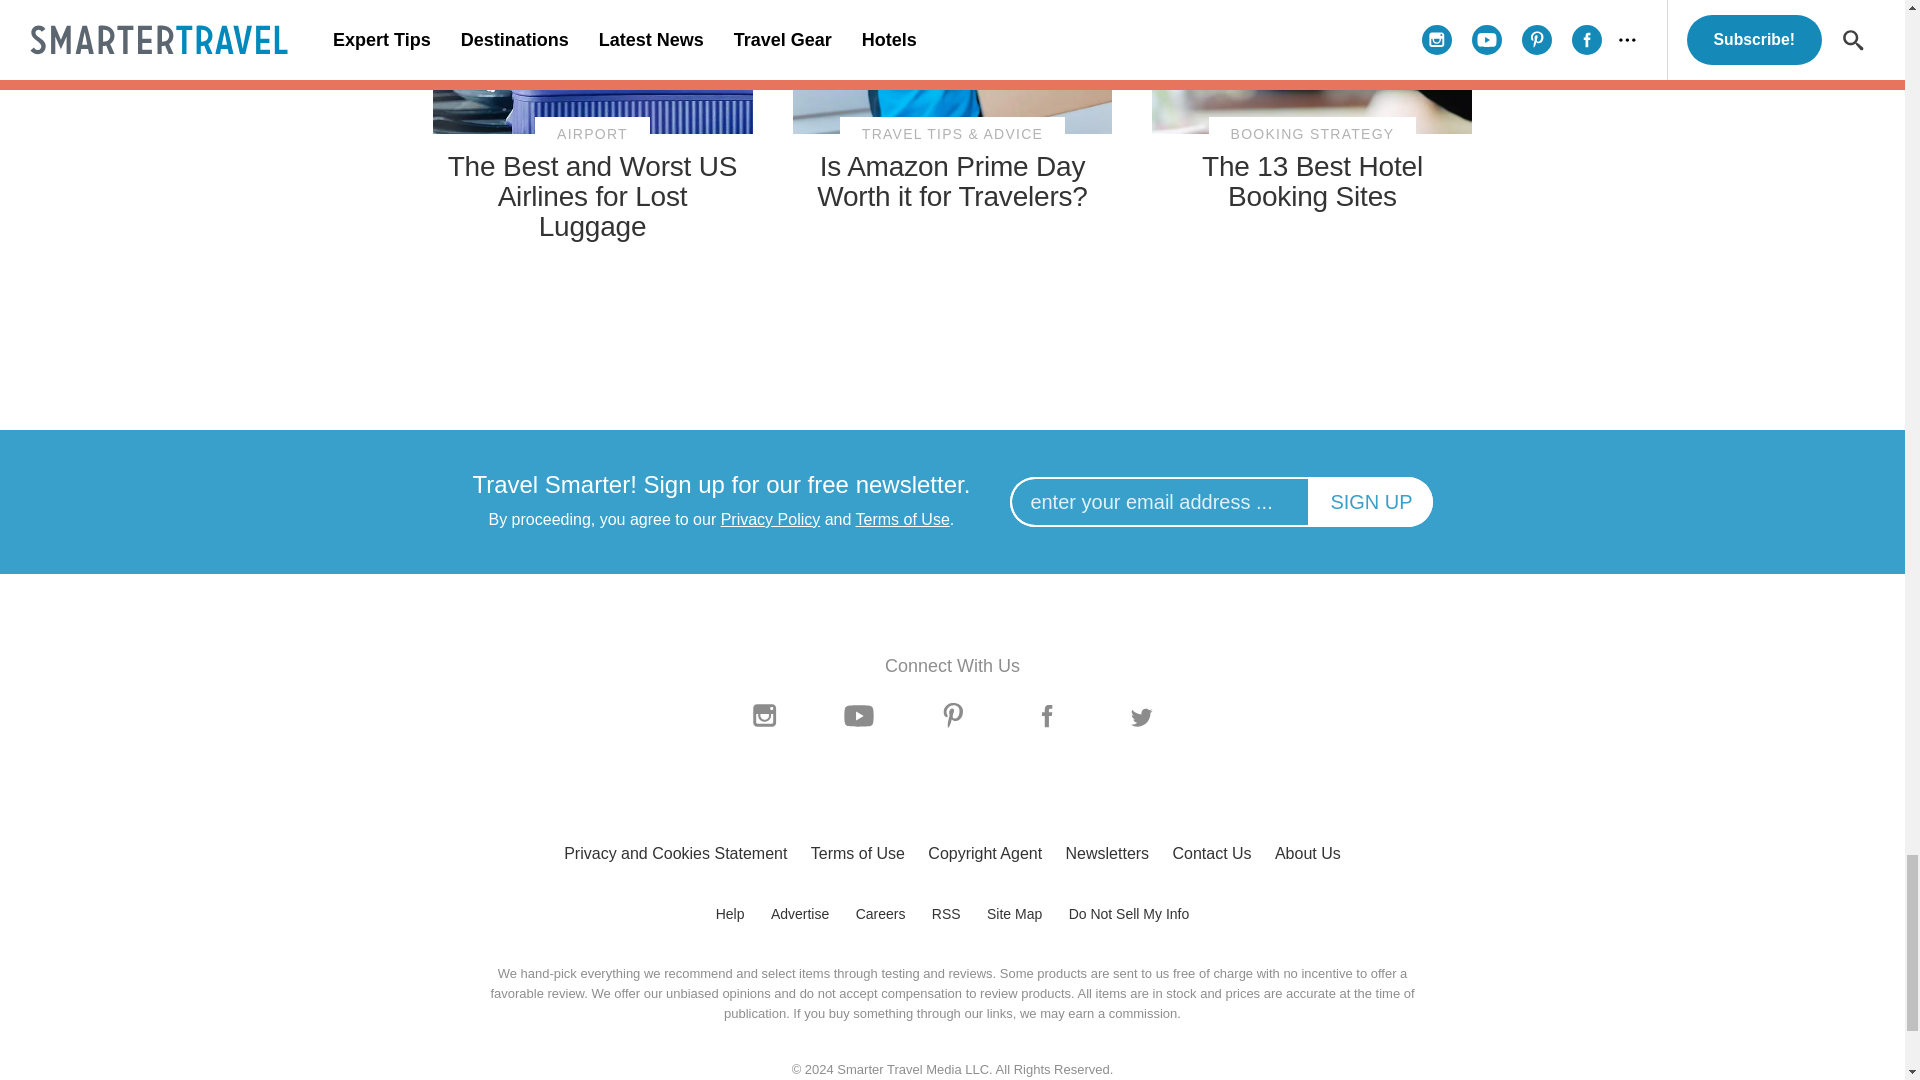  What do you see at coordinates (592, 134) in the screenshot?
I see `View all posts in Airport` at bounding box center [592, 134].